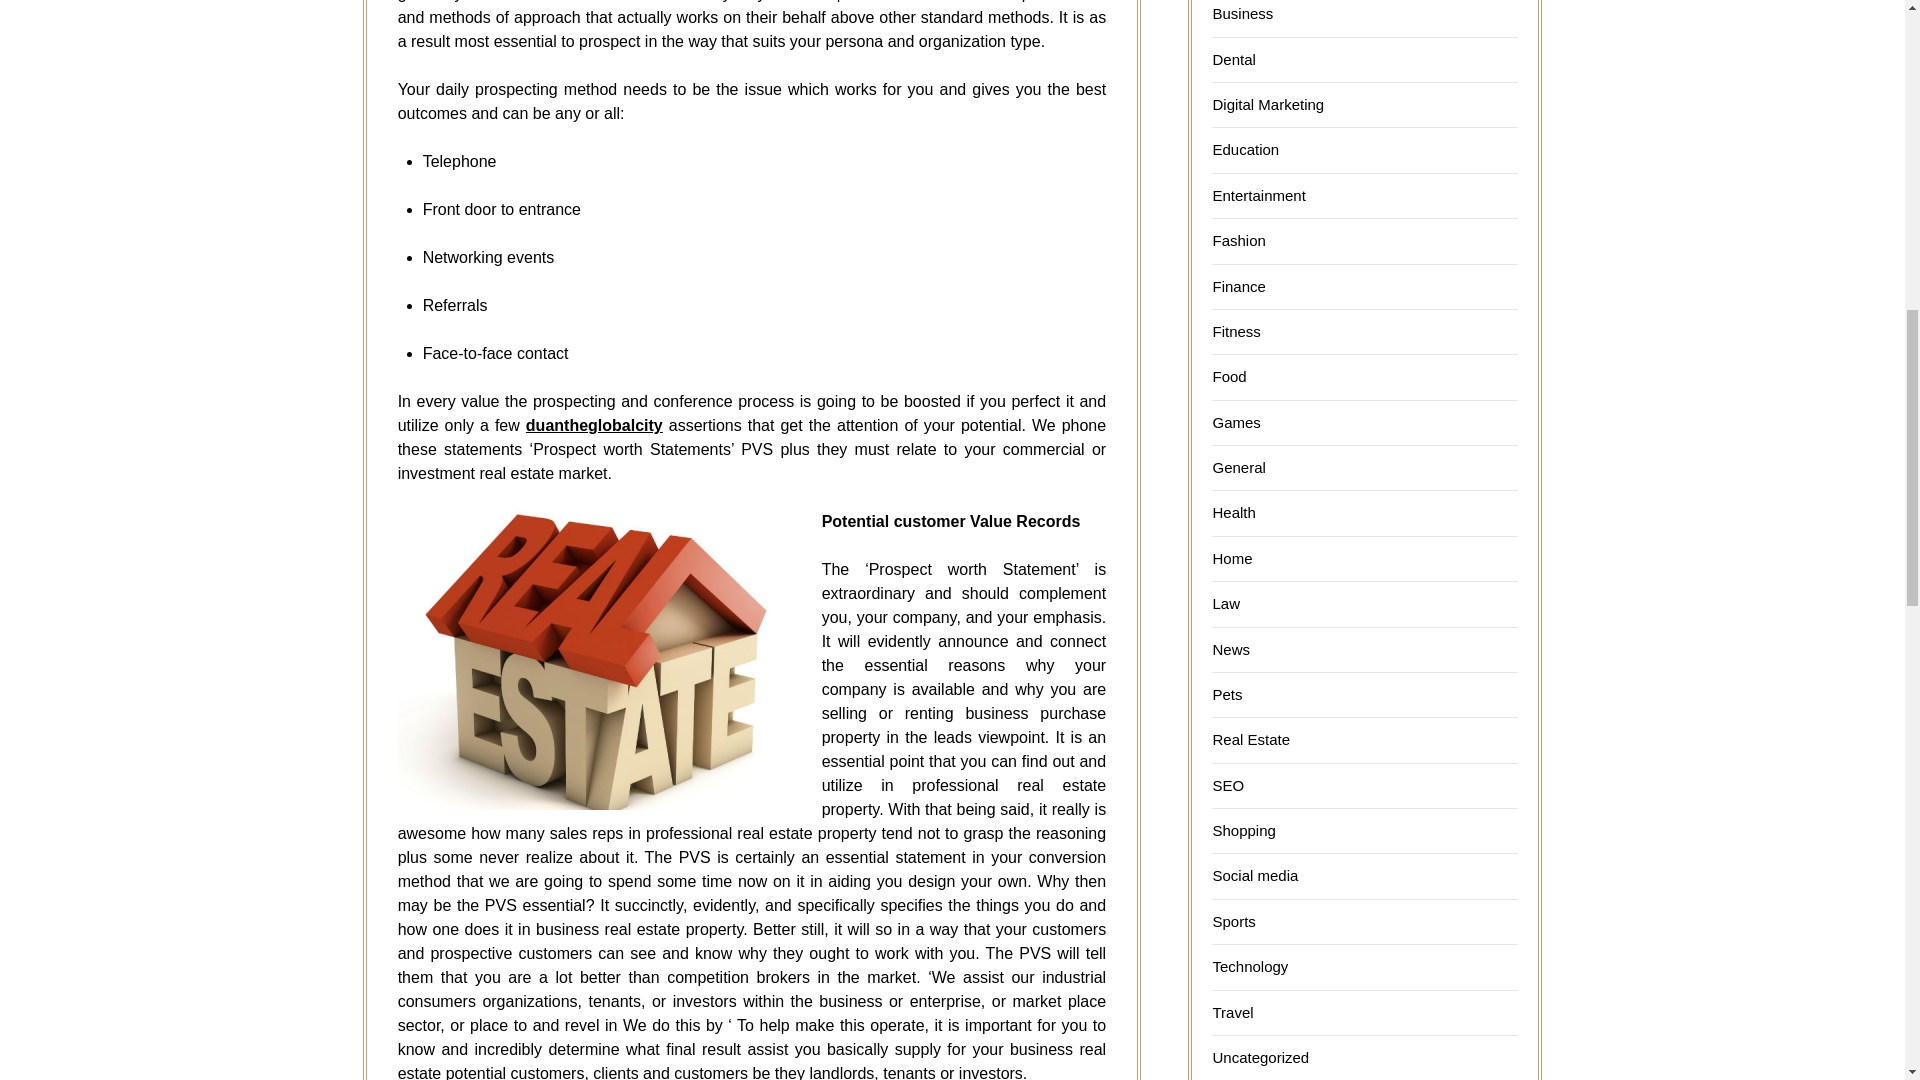 This screenshot has height=1080, width=1920. Describe the element at coordinates (1228, 784) in the screenshot. I see `SEO` at that location.